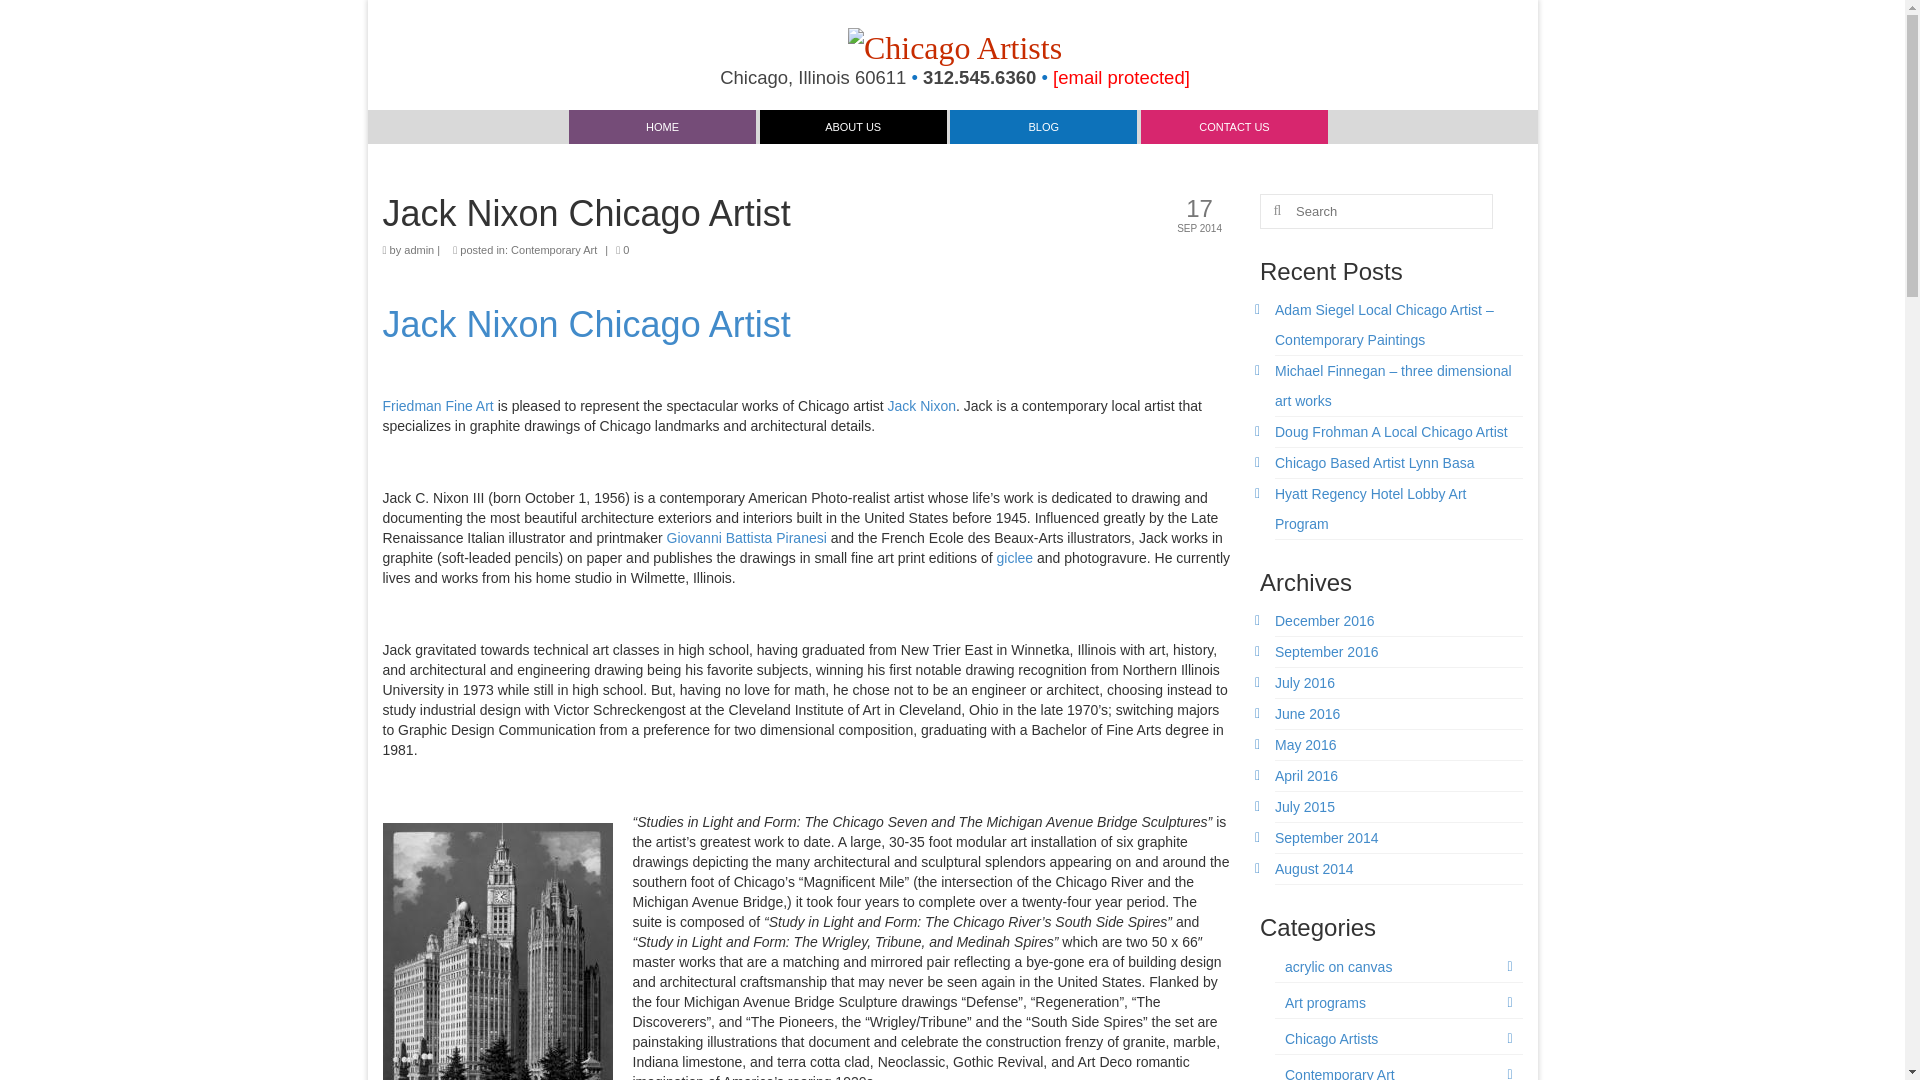  Describe the element at coordinates (1015, 557) in the screenshot. I see `giclee` at that location.